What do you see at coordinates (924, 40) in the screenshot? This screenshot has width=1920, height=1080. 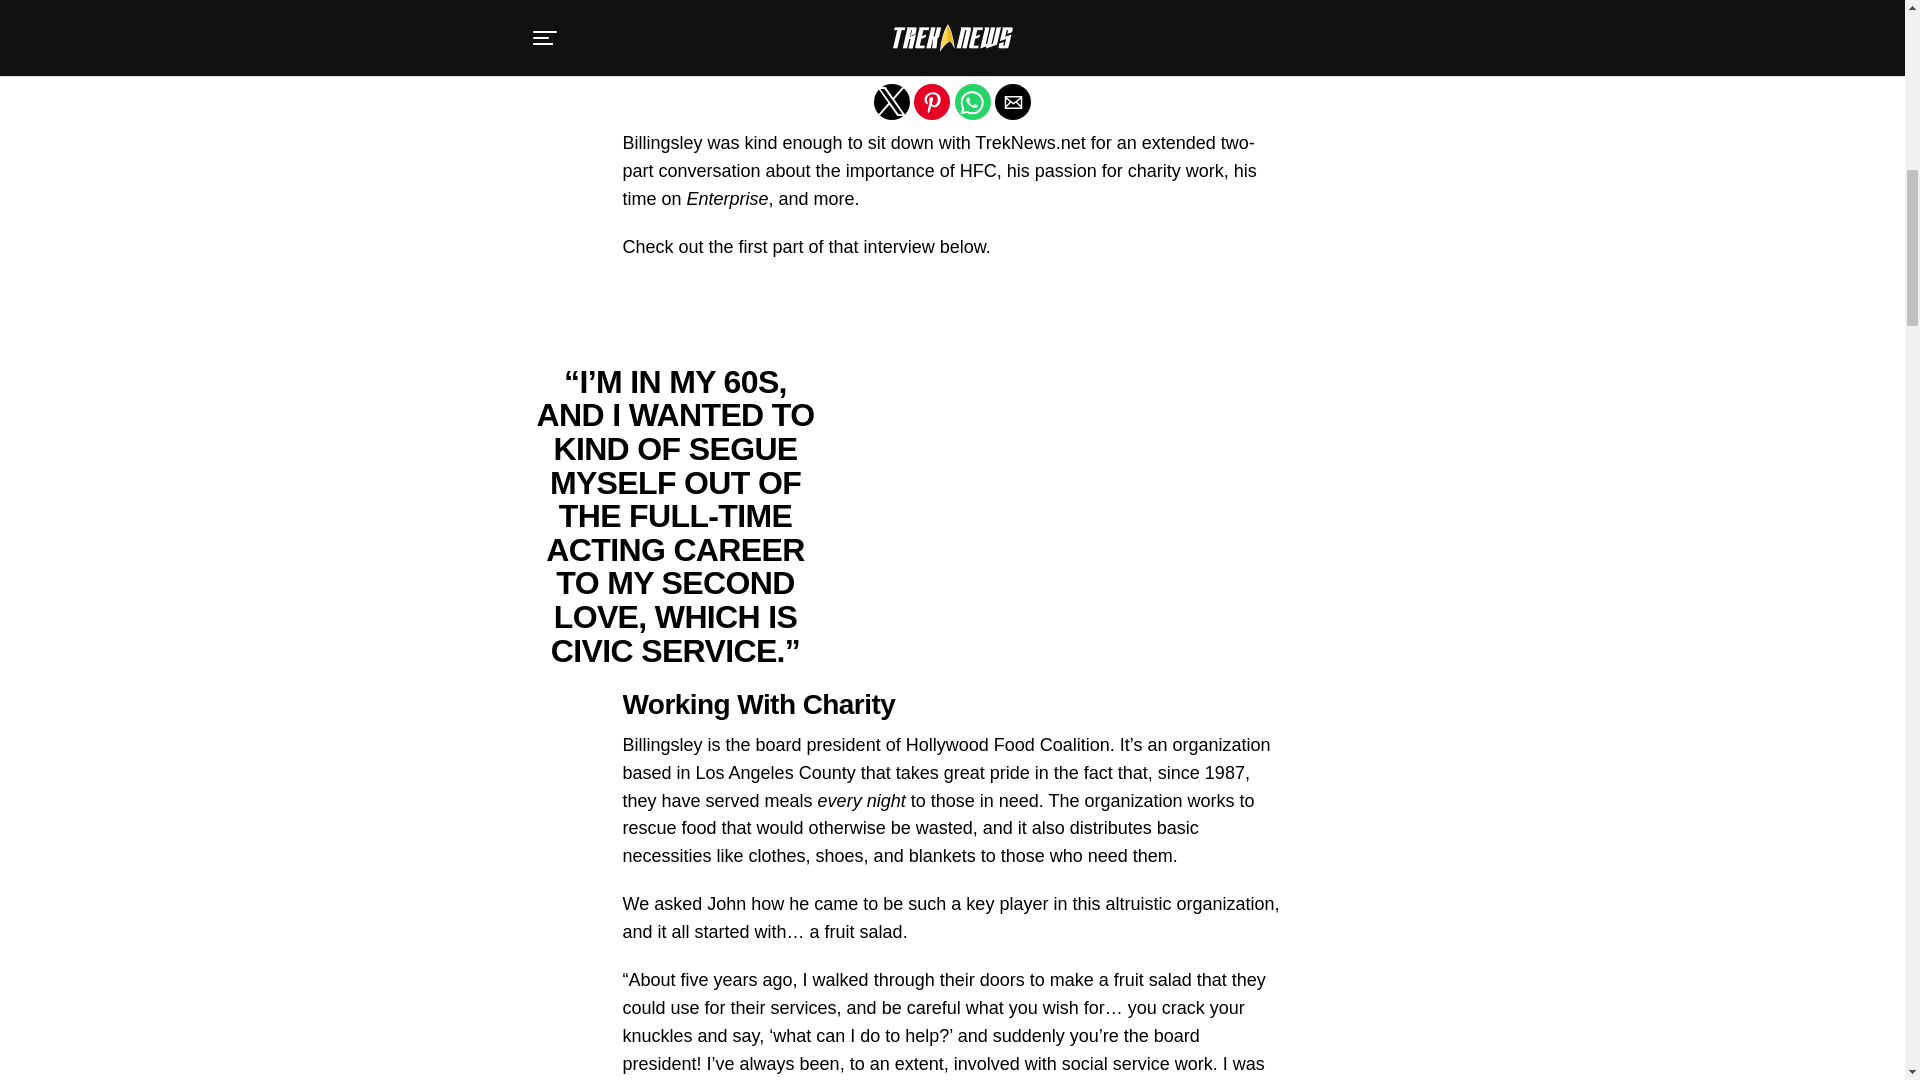 I see `Roddenberry Podcasts` at bounding box center [924, 40].